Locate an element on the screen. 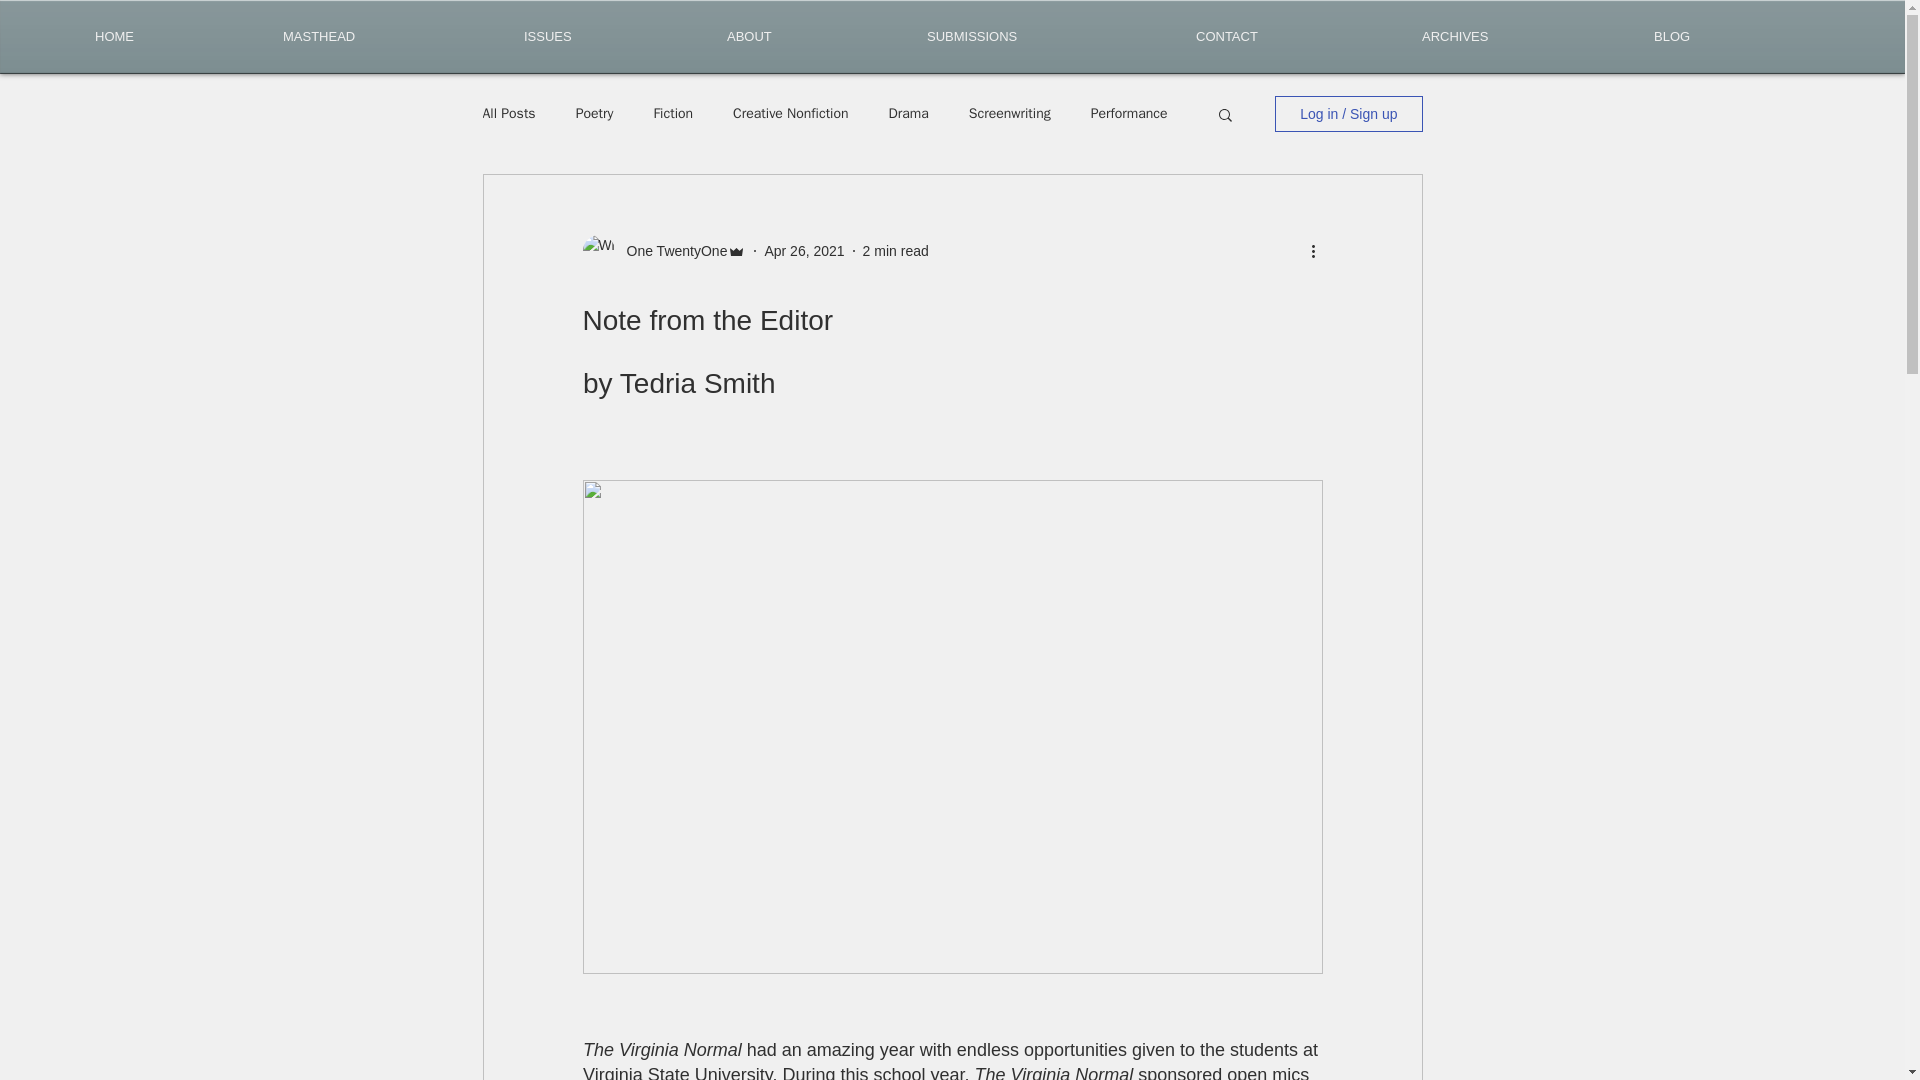 This screenshot has height=1080, width=1920. ARCHIVES is located at coordinates (1523, 36).